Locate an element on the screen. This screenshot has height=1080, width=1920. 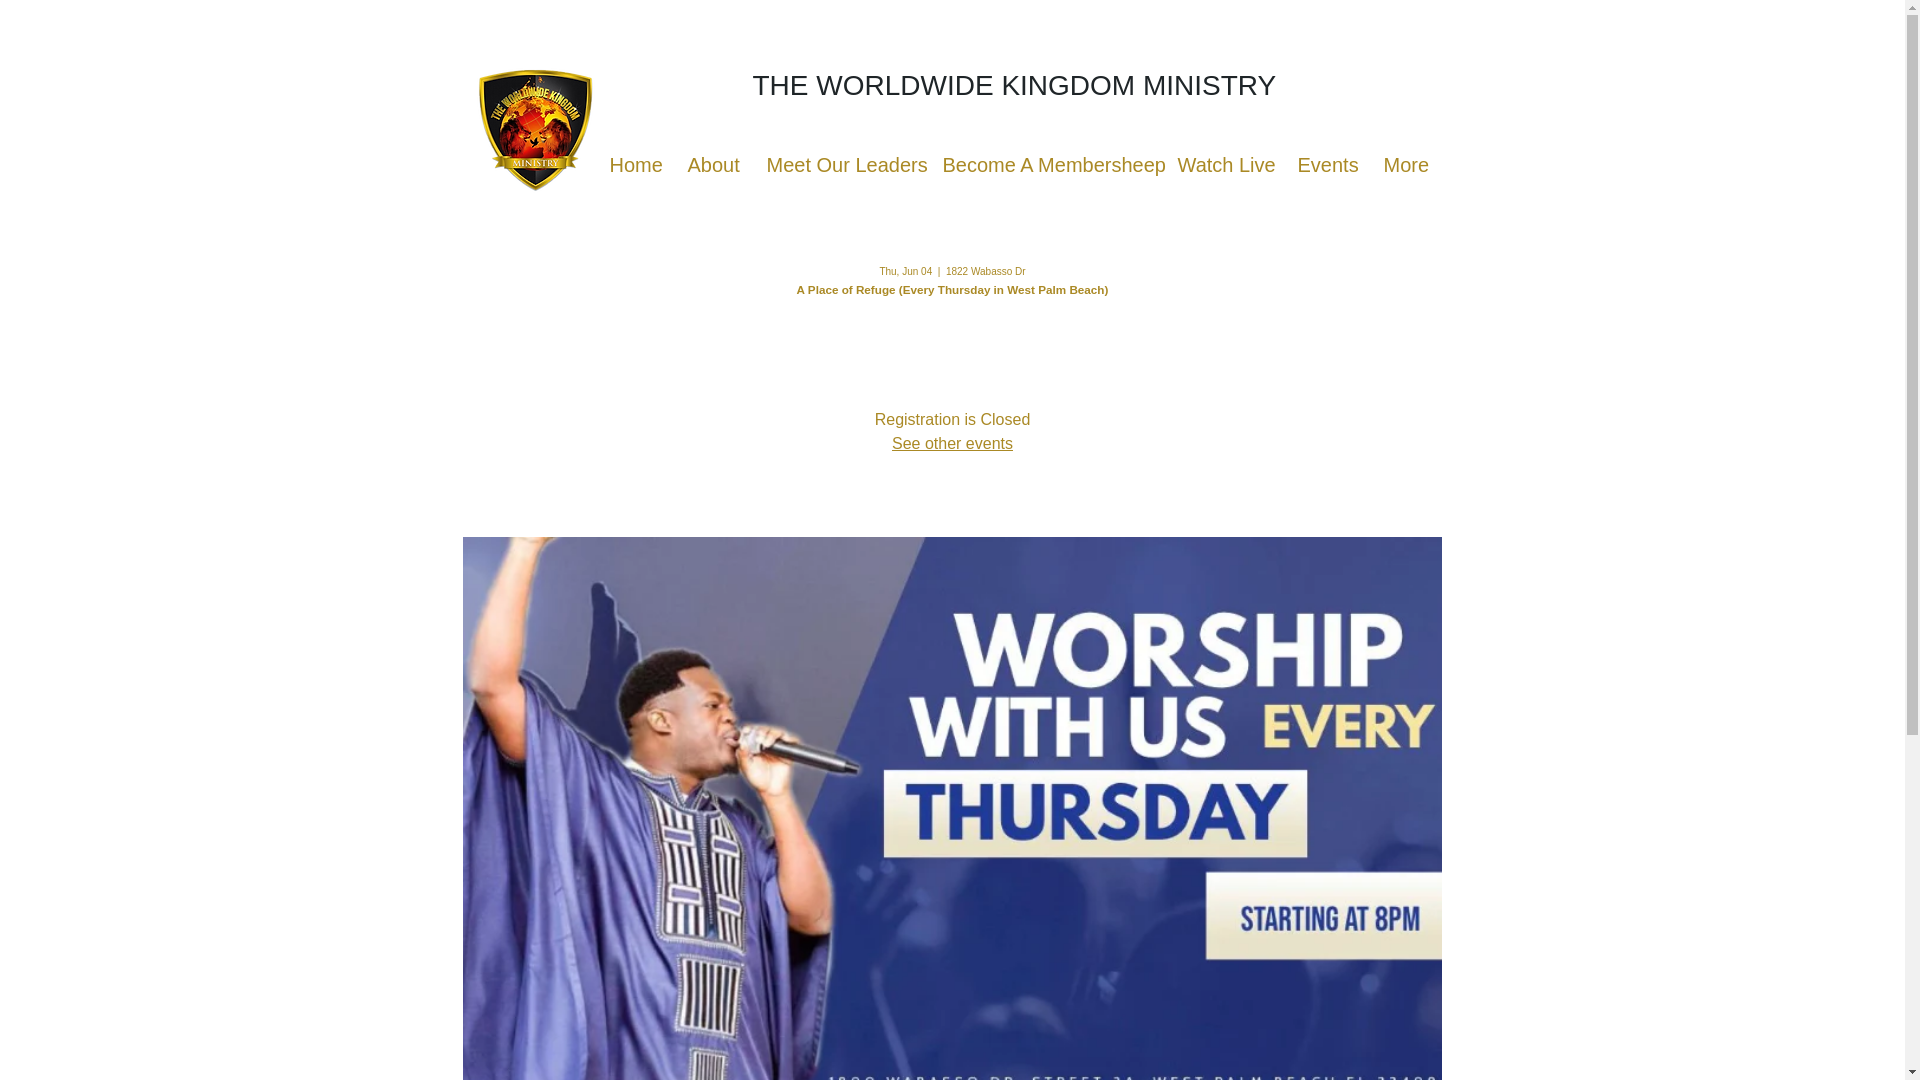
Events is located at coordinates (1324, 165).